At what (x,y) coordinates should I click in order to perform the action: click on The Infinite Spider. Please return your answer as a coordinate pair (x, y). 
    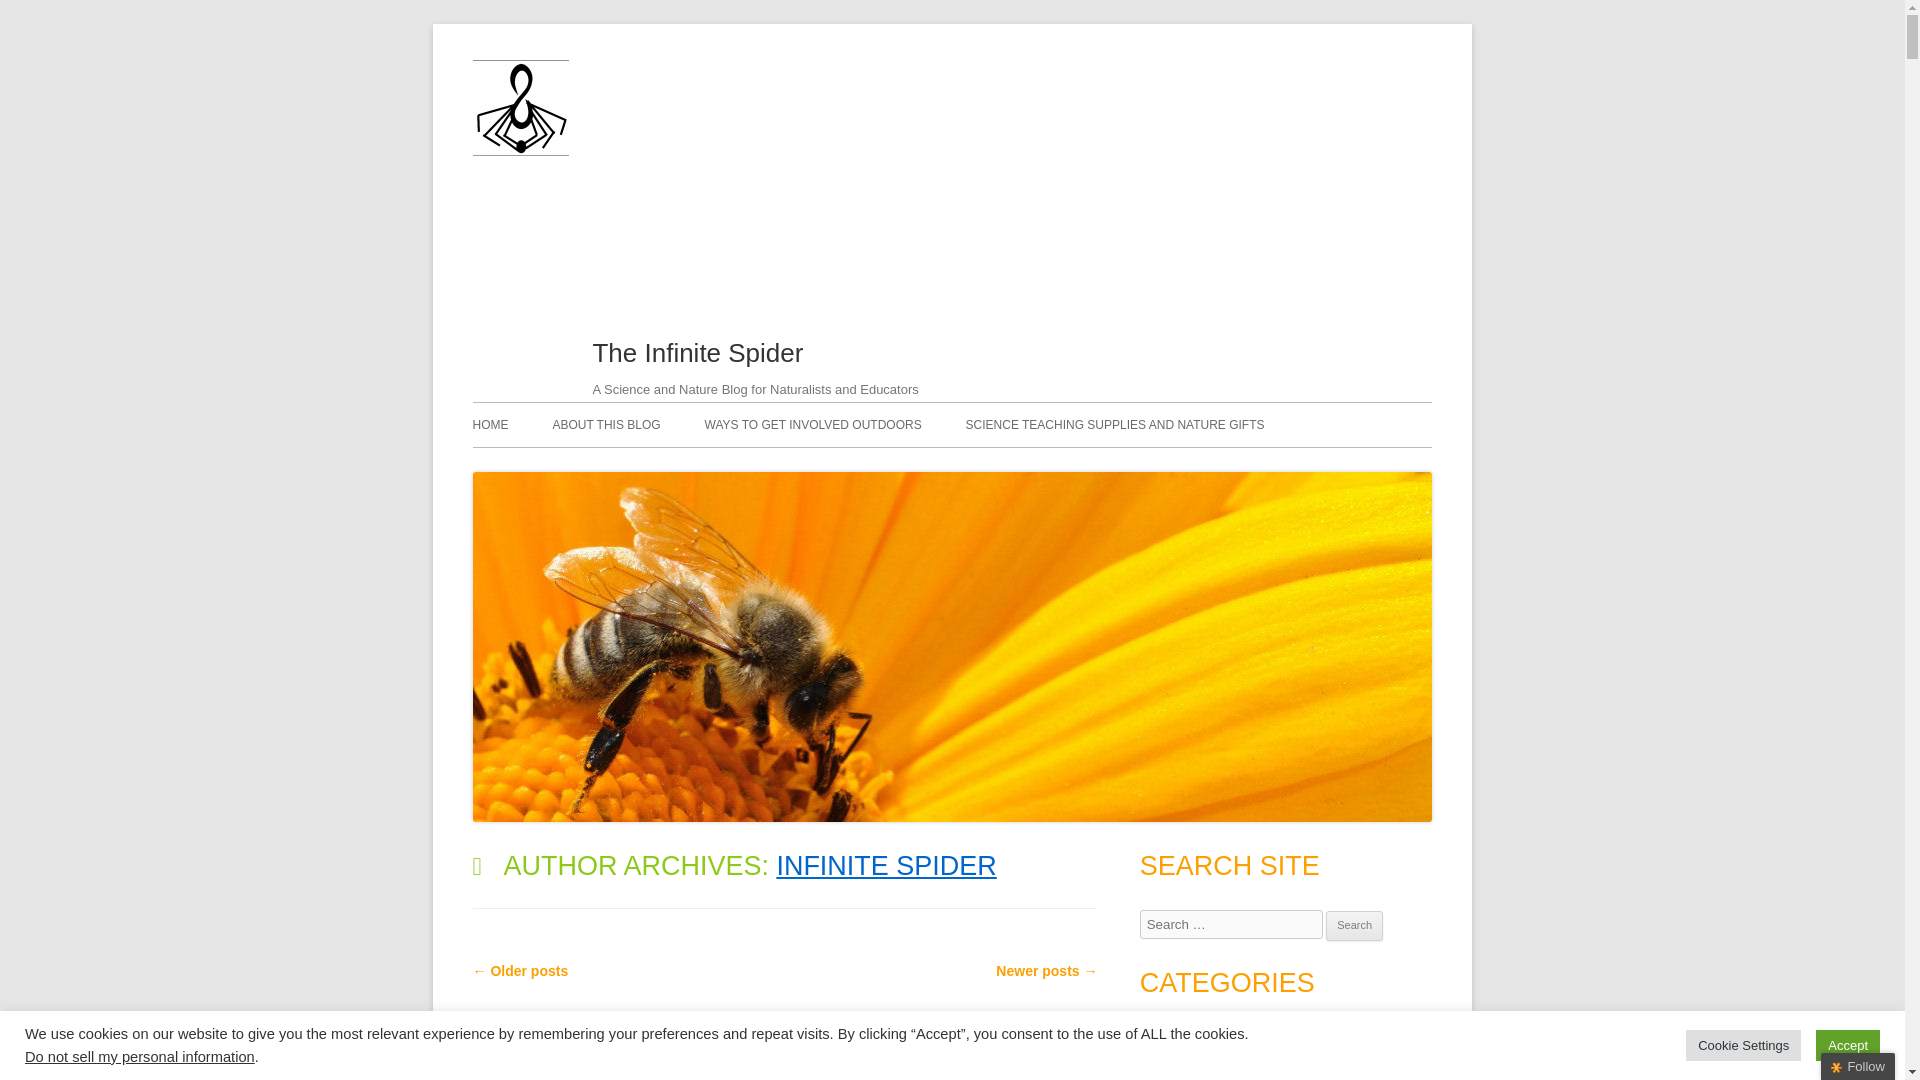
    Looking at the image, I should click on (520, 150).